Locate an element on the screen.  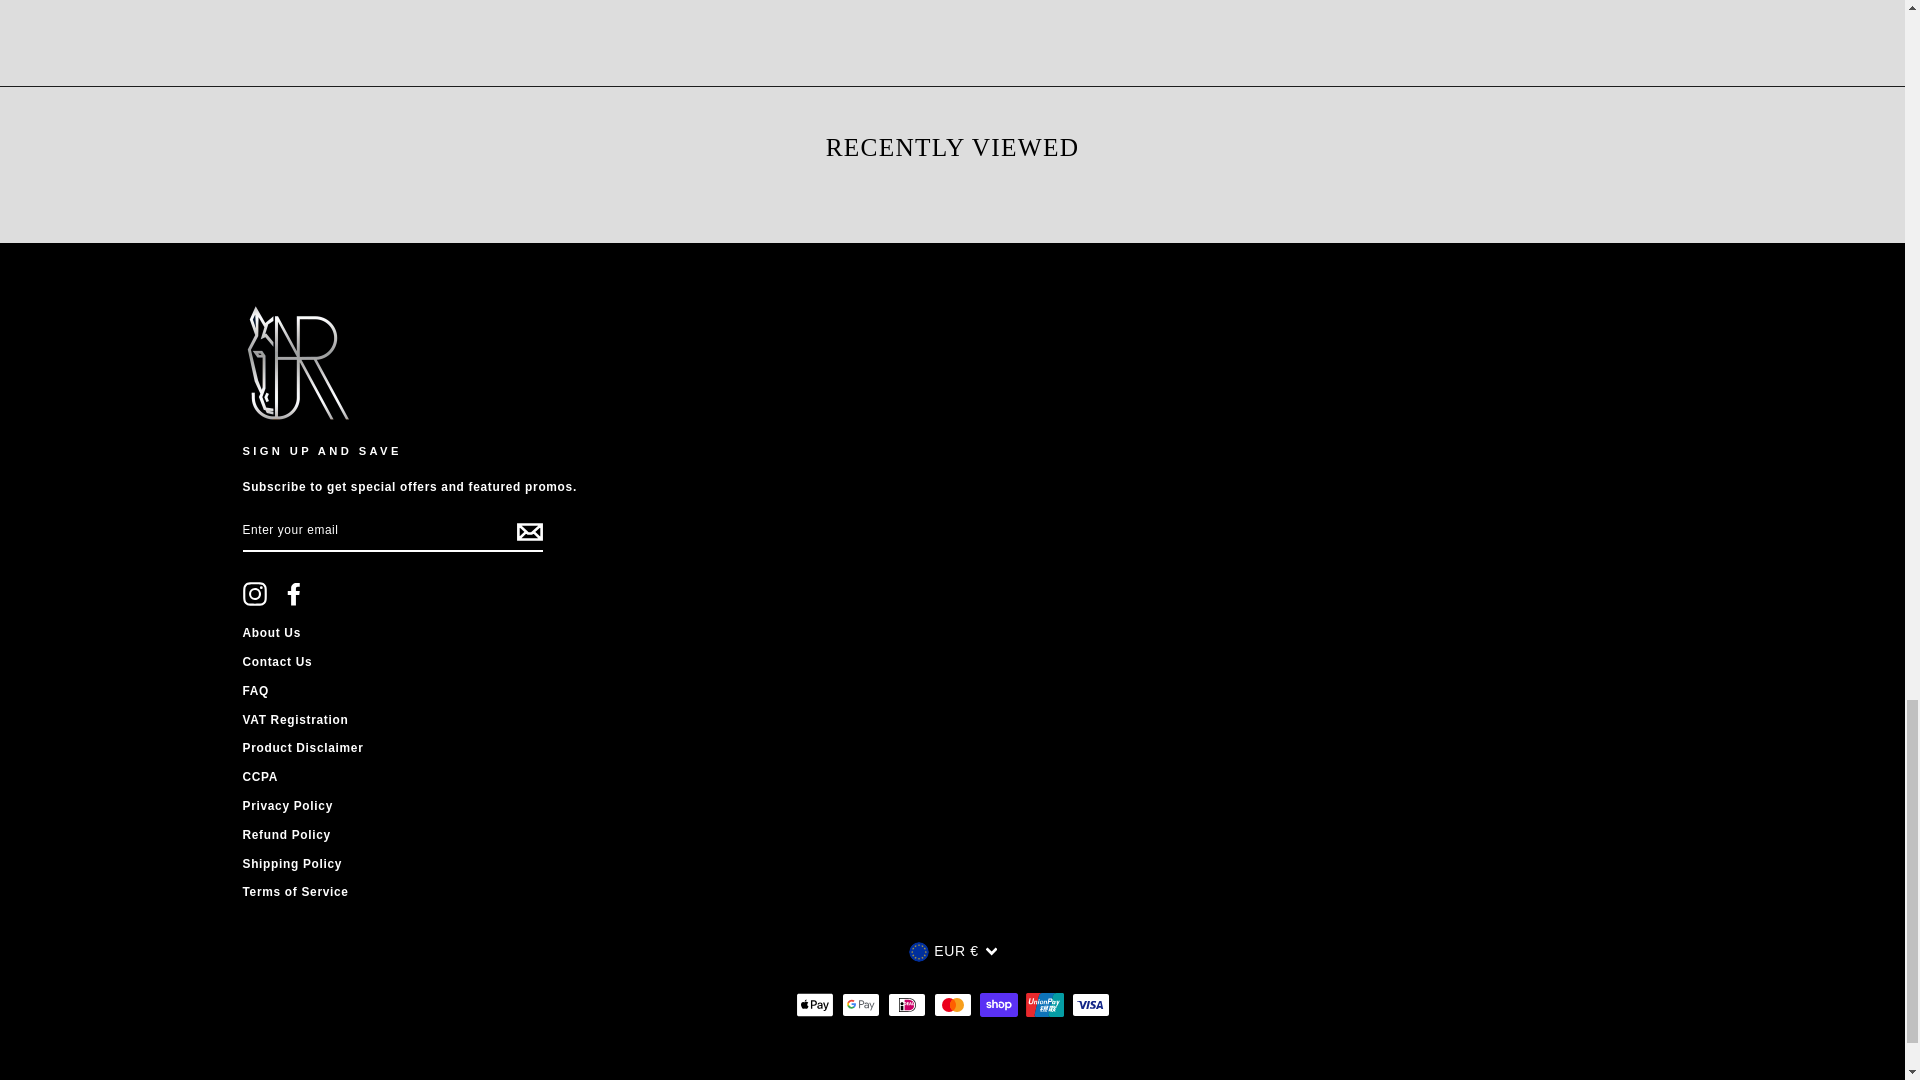
Union Pay is located at coordinates (1044, 1004).